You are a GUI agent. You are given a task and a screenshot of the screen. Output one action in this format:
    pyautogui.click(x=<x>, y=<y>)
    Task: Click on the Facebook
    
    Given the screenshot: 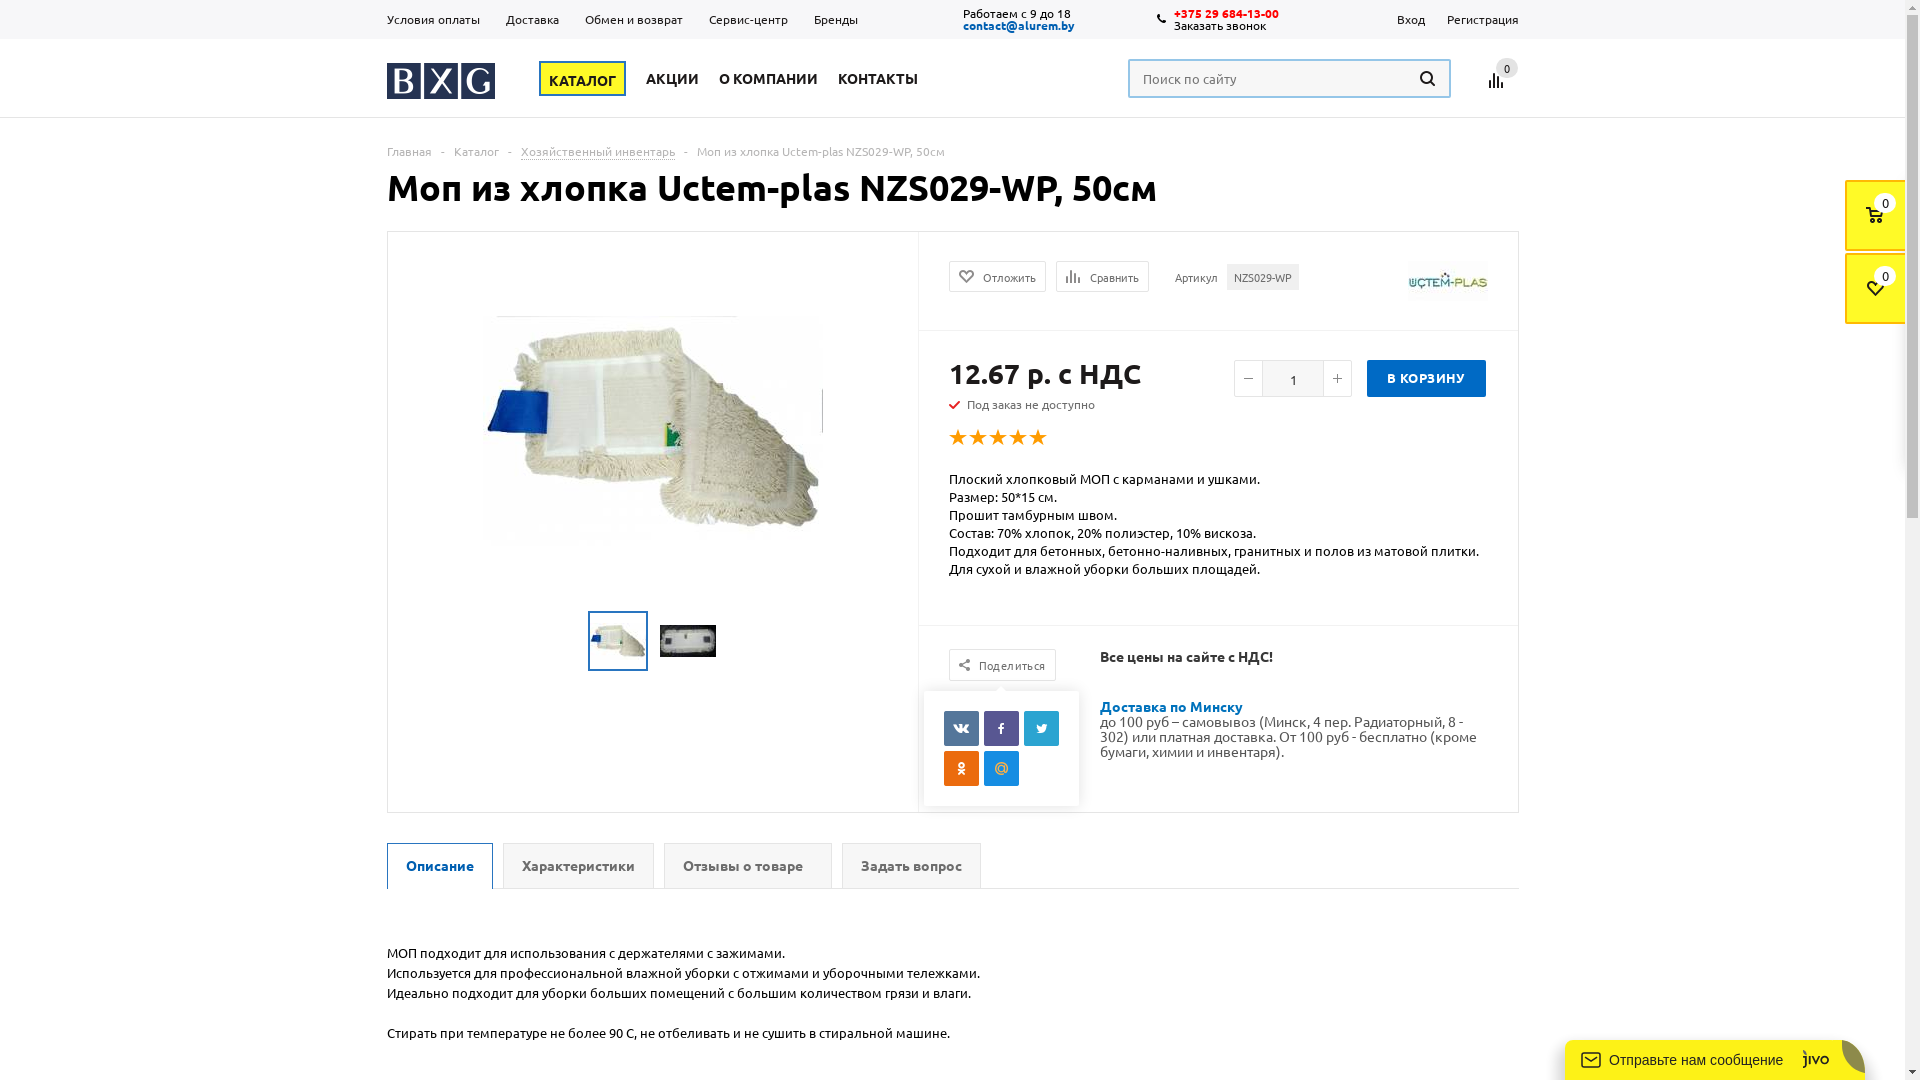 What is the action you would take?
    pyautogui.click(x=1001, y=728)
    